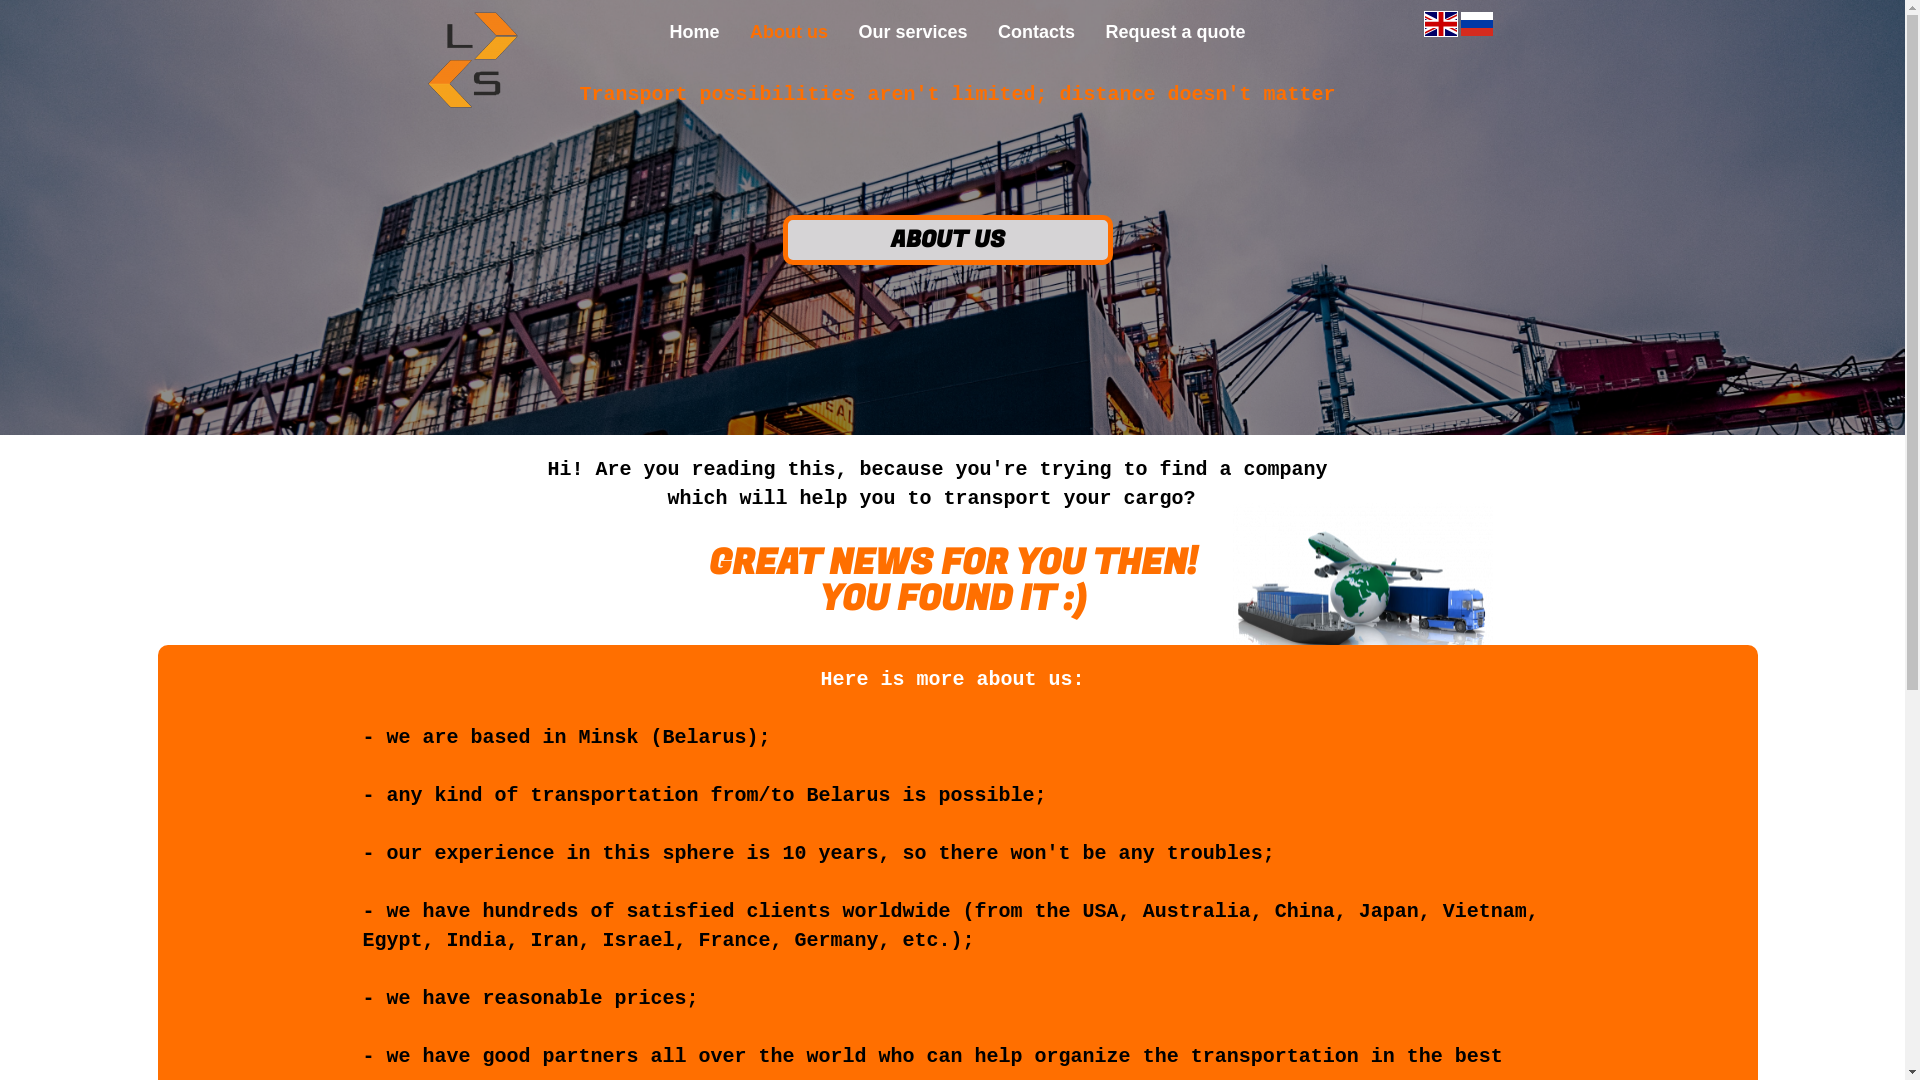  Describe the element at coordinates (912, 32) in the screenshot. I see `Our services` at that location.